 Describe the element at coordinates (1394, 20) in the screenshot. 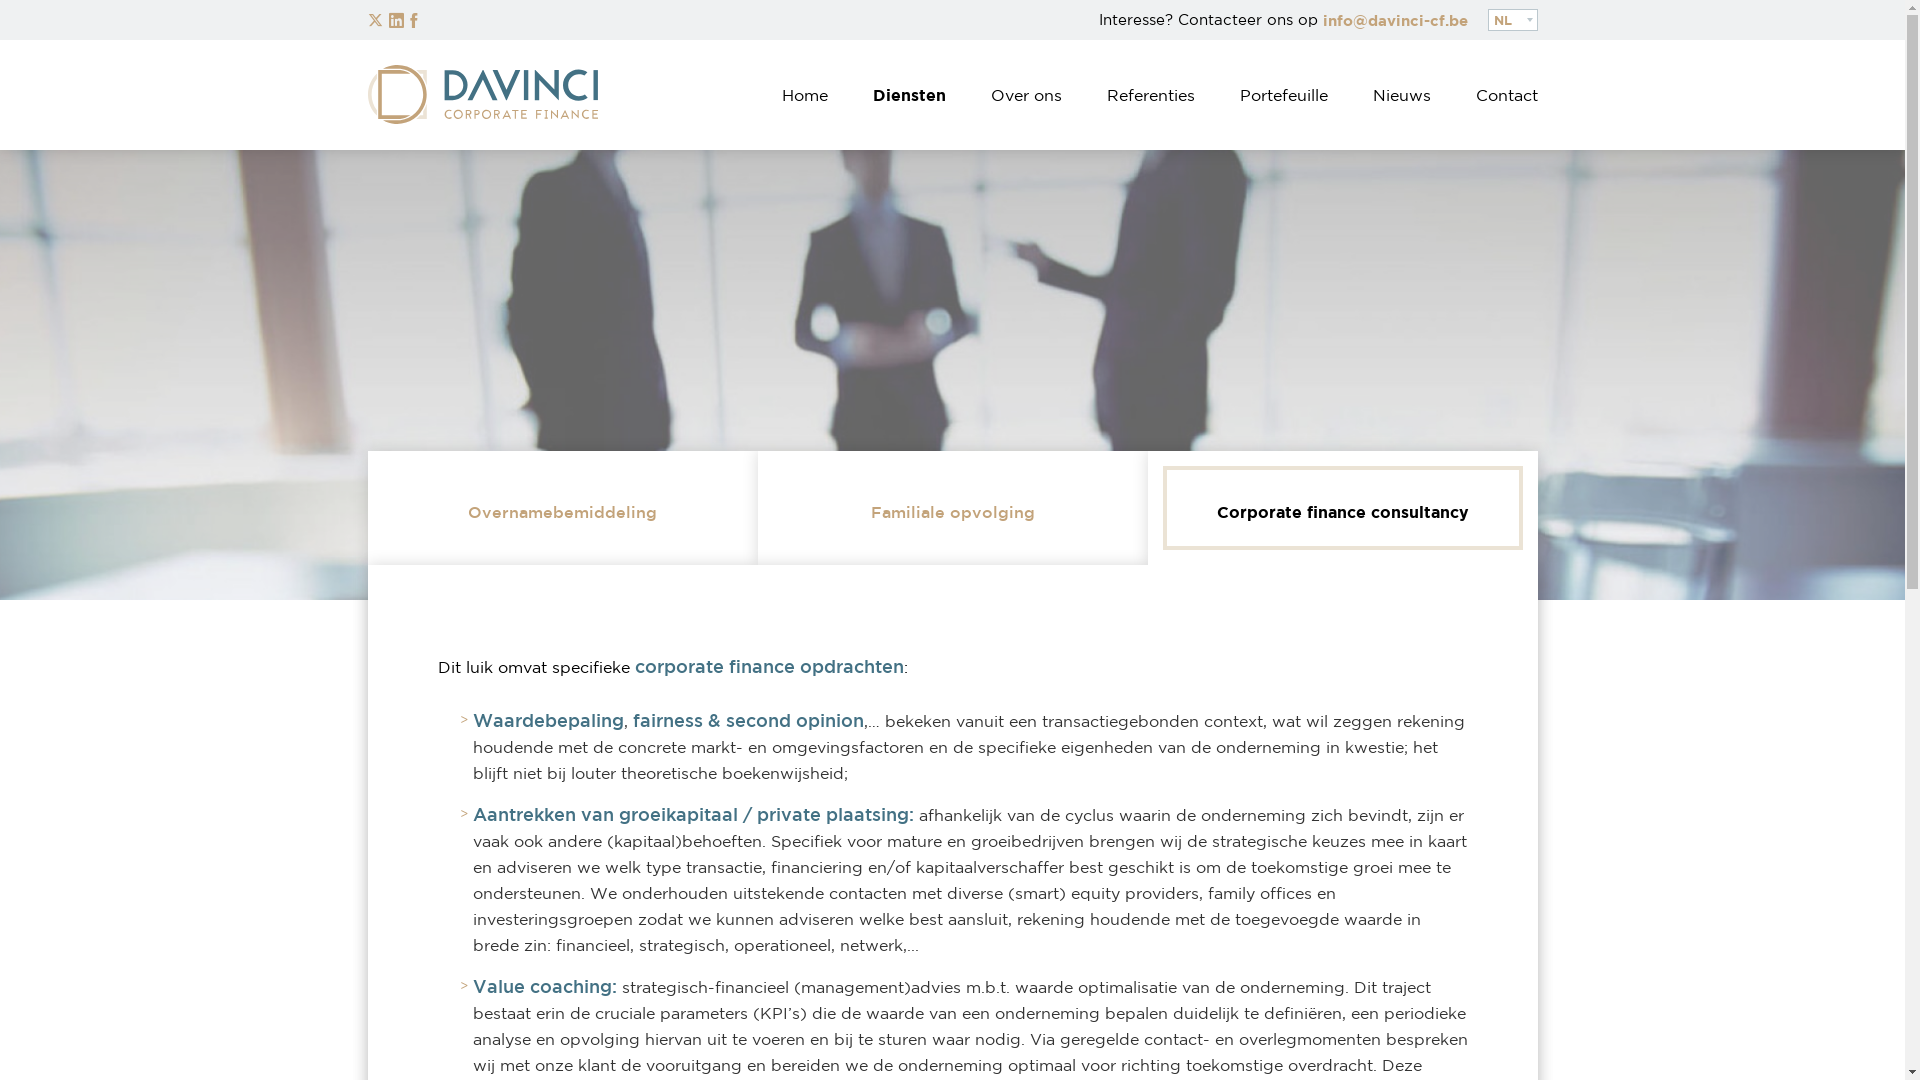

I see `info@davinci-cf.be` at that location.